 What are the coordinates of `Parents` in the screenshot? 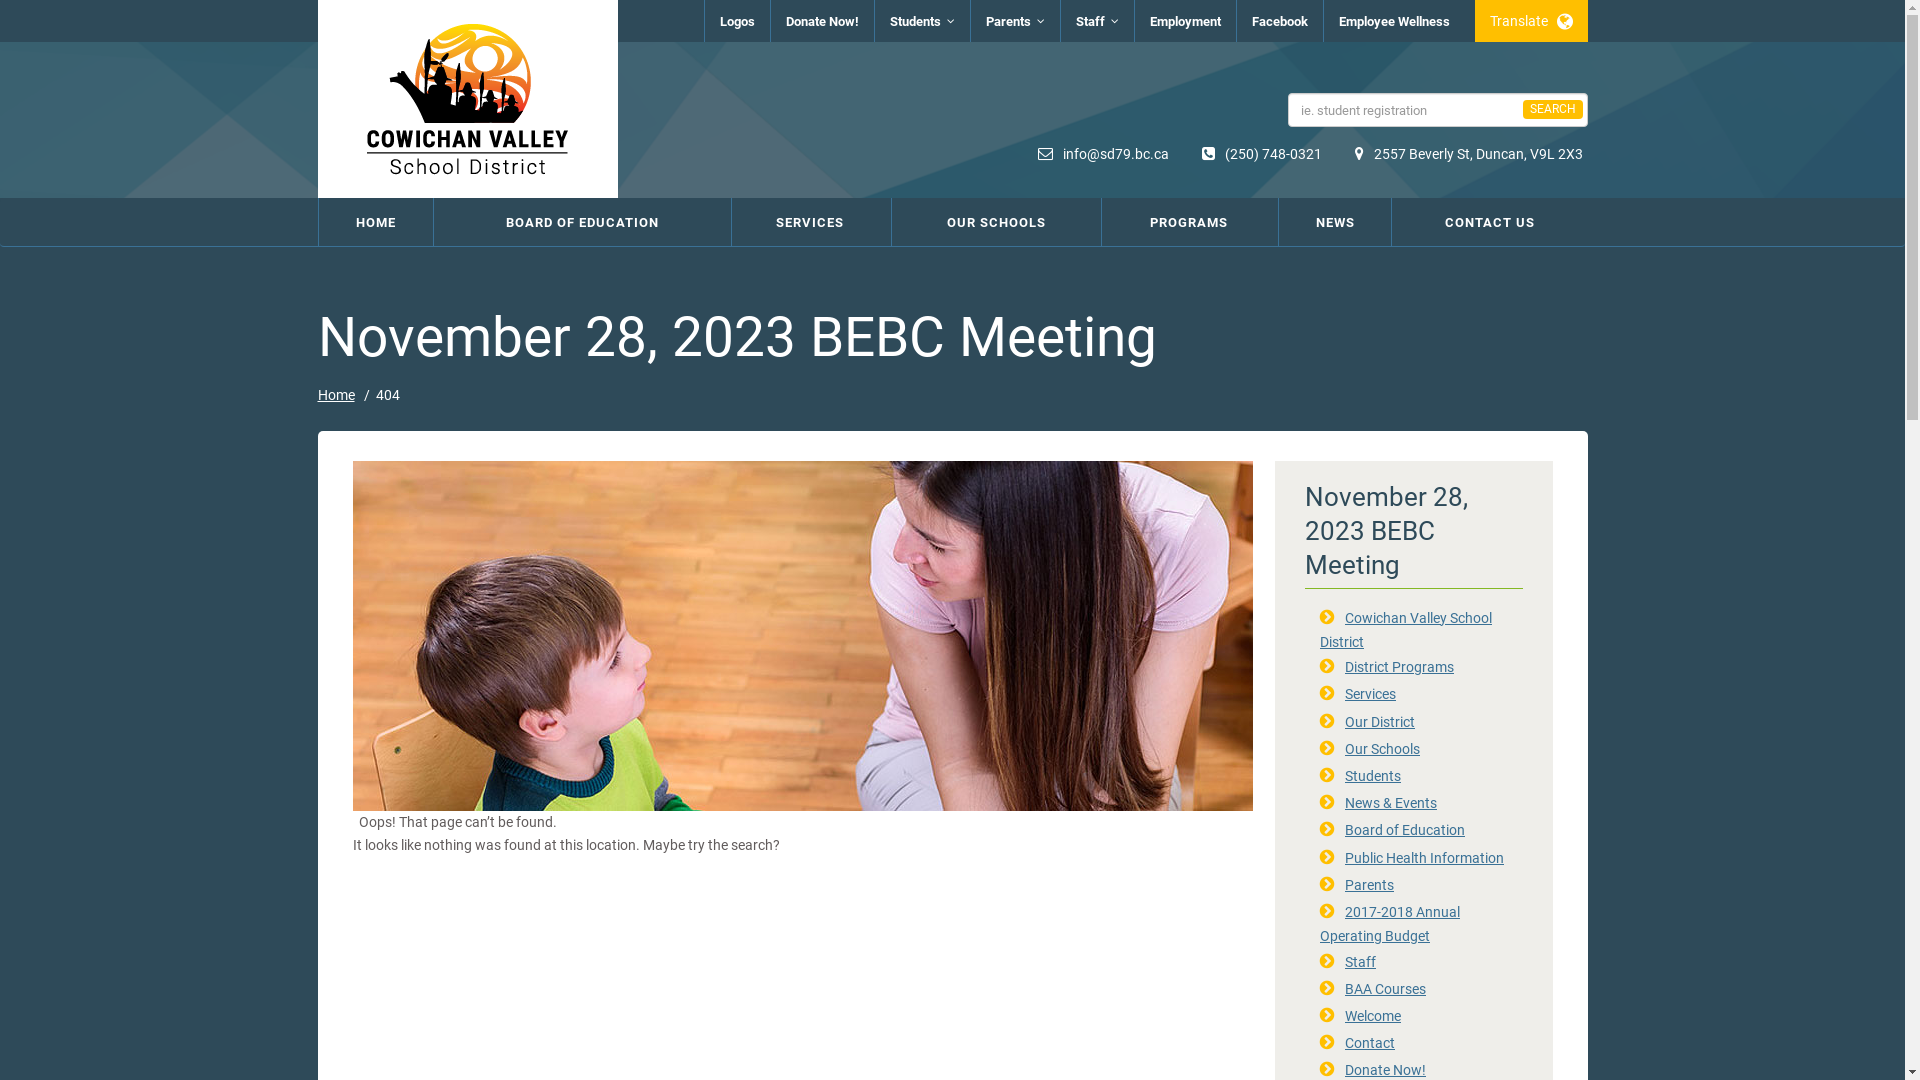 It's located at (1014, 21).